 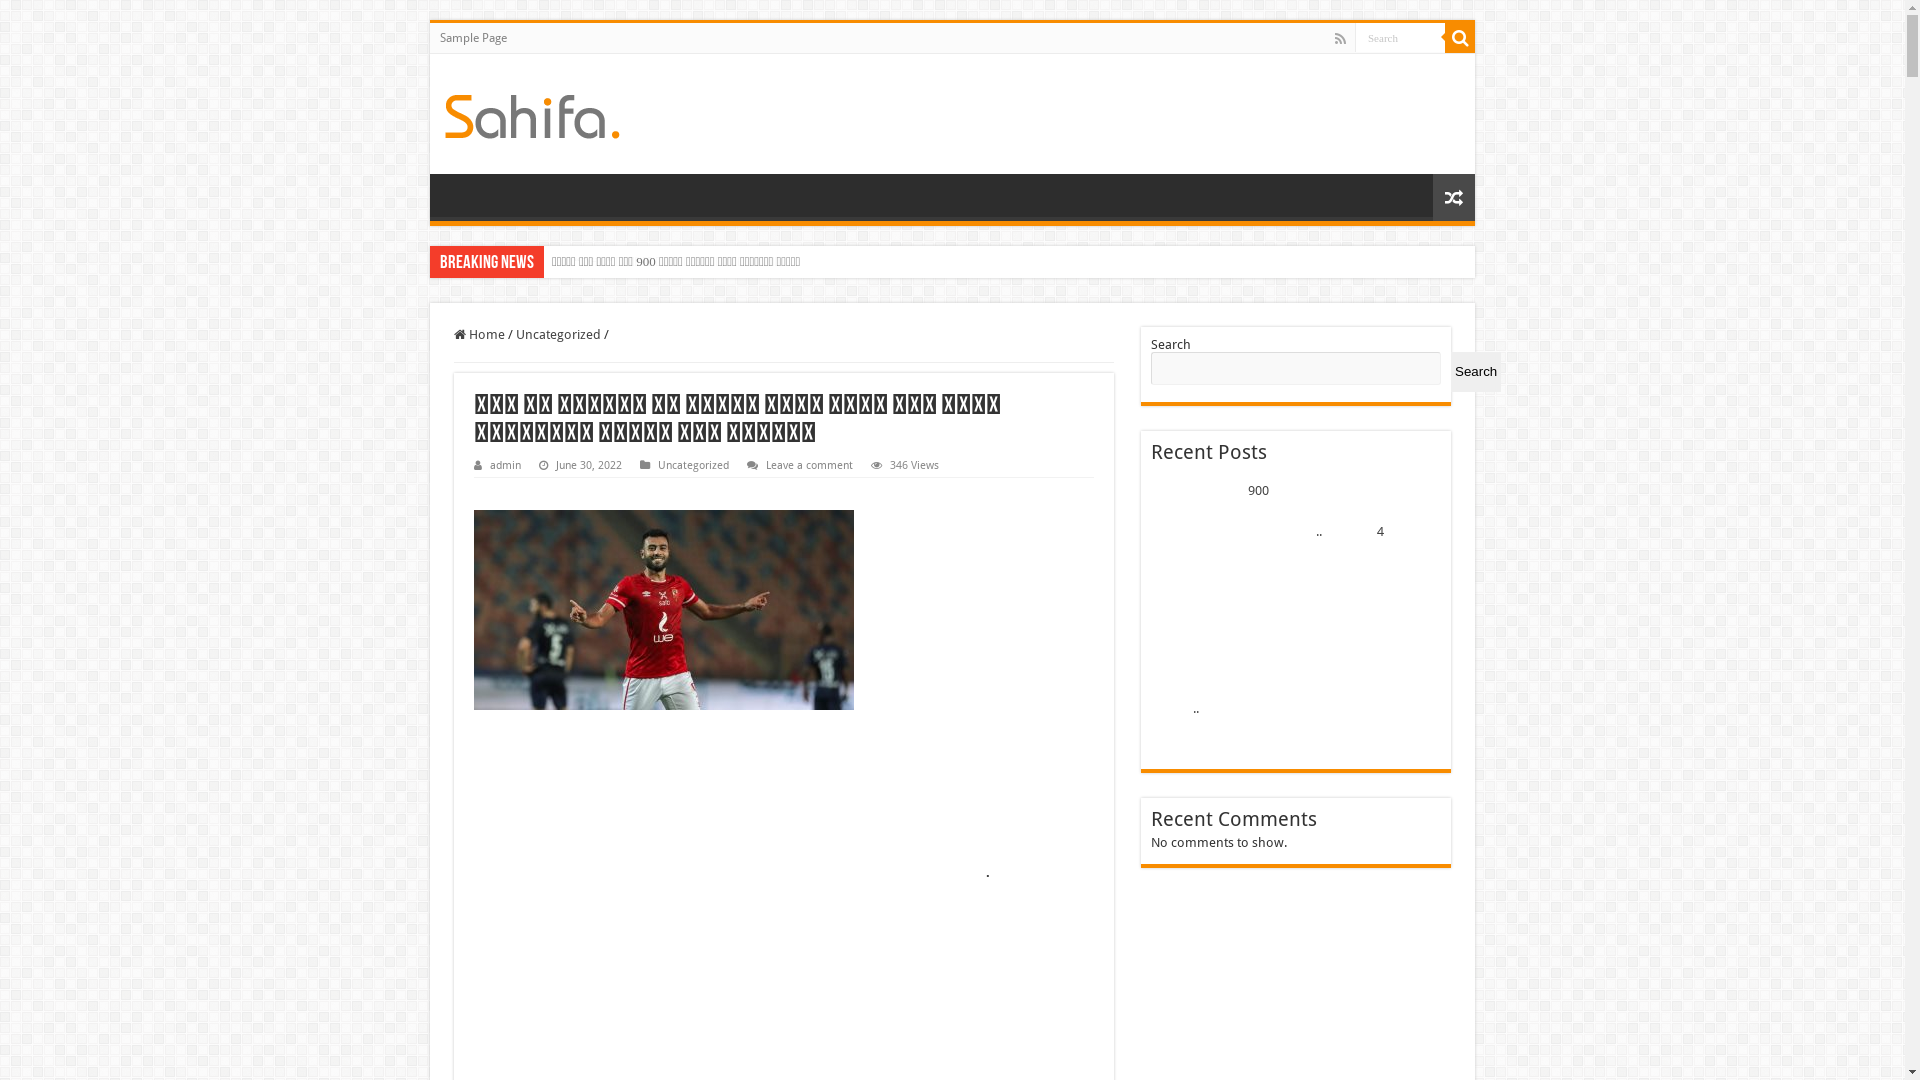 What do you see at coordinates (1476, 372) in the screenshot?
I see `Search` at bounding box center [1476, 372].